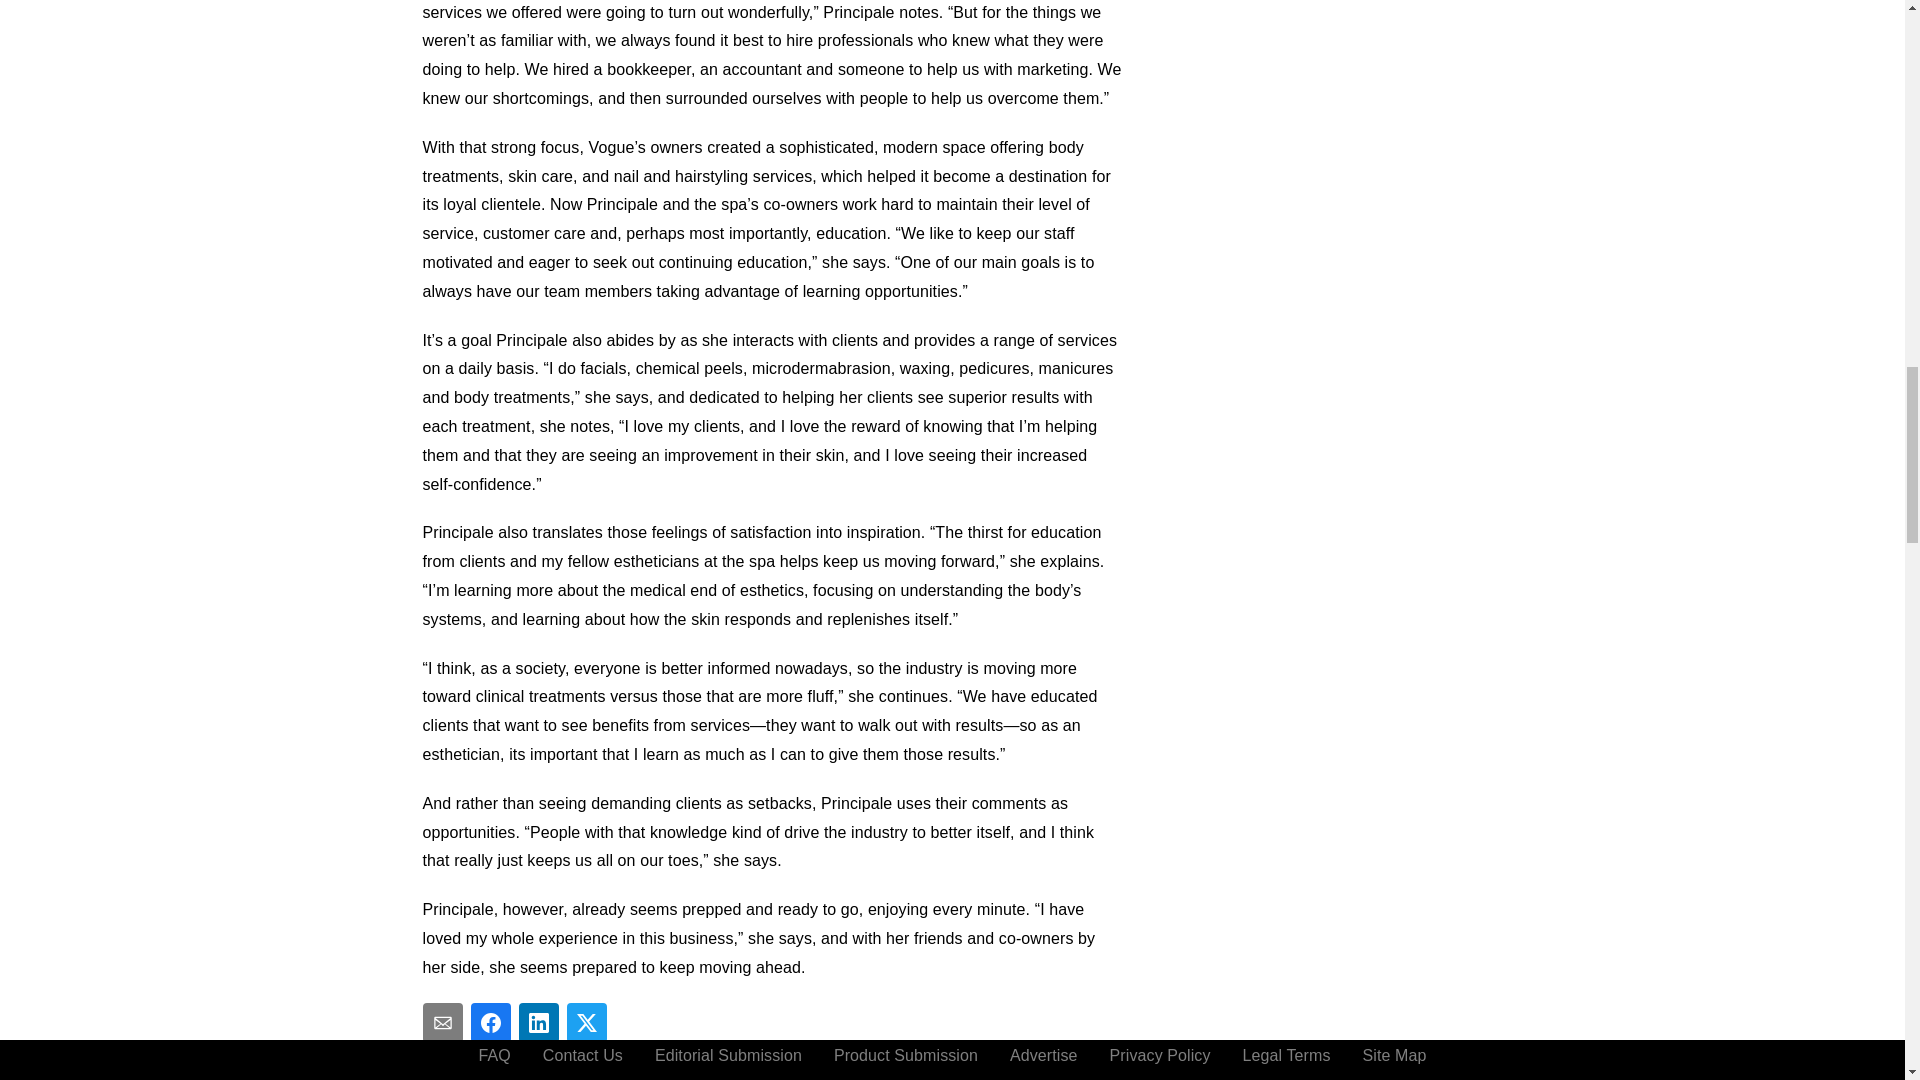 The image size is (1920, 1080). What do you see at coordinates (442, 1023) in the screenshot?
I see `Share To email` at bounding box center [442, 1023].